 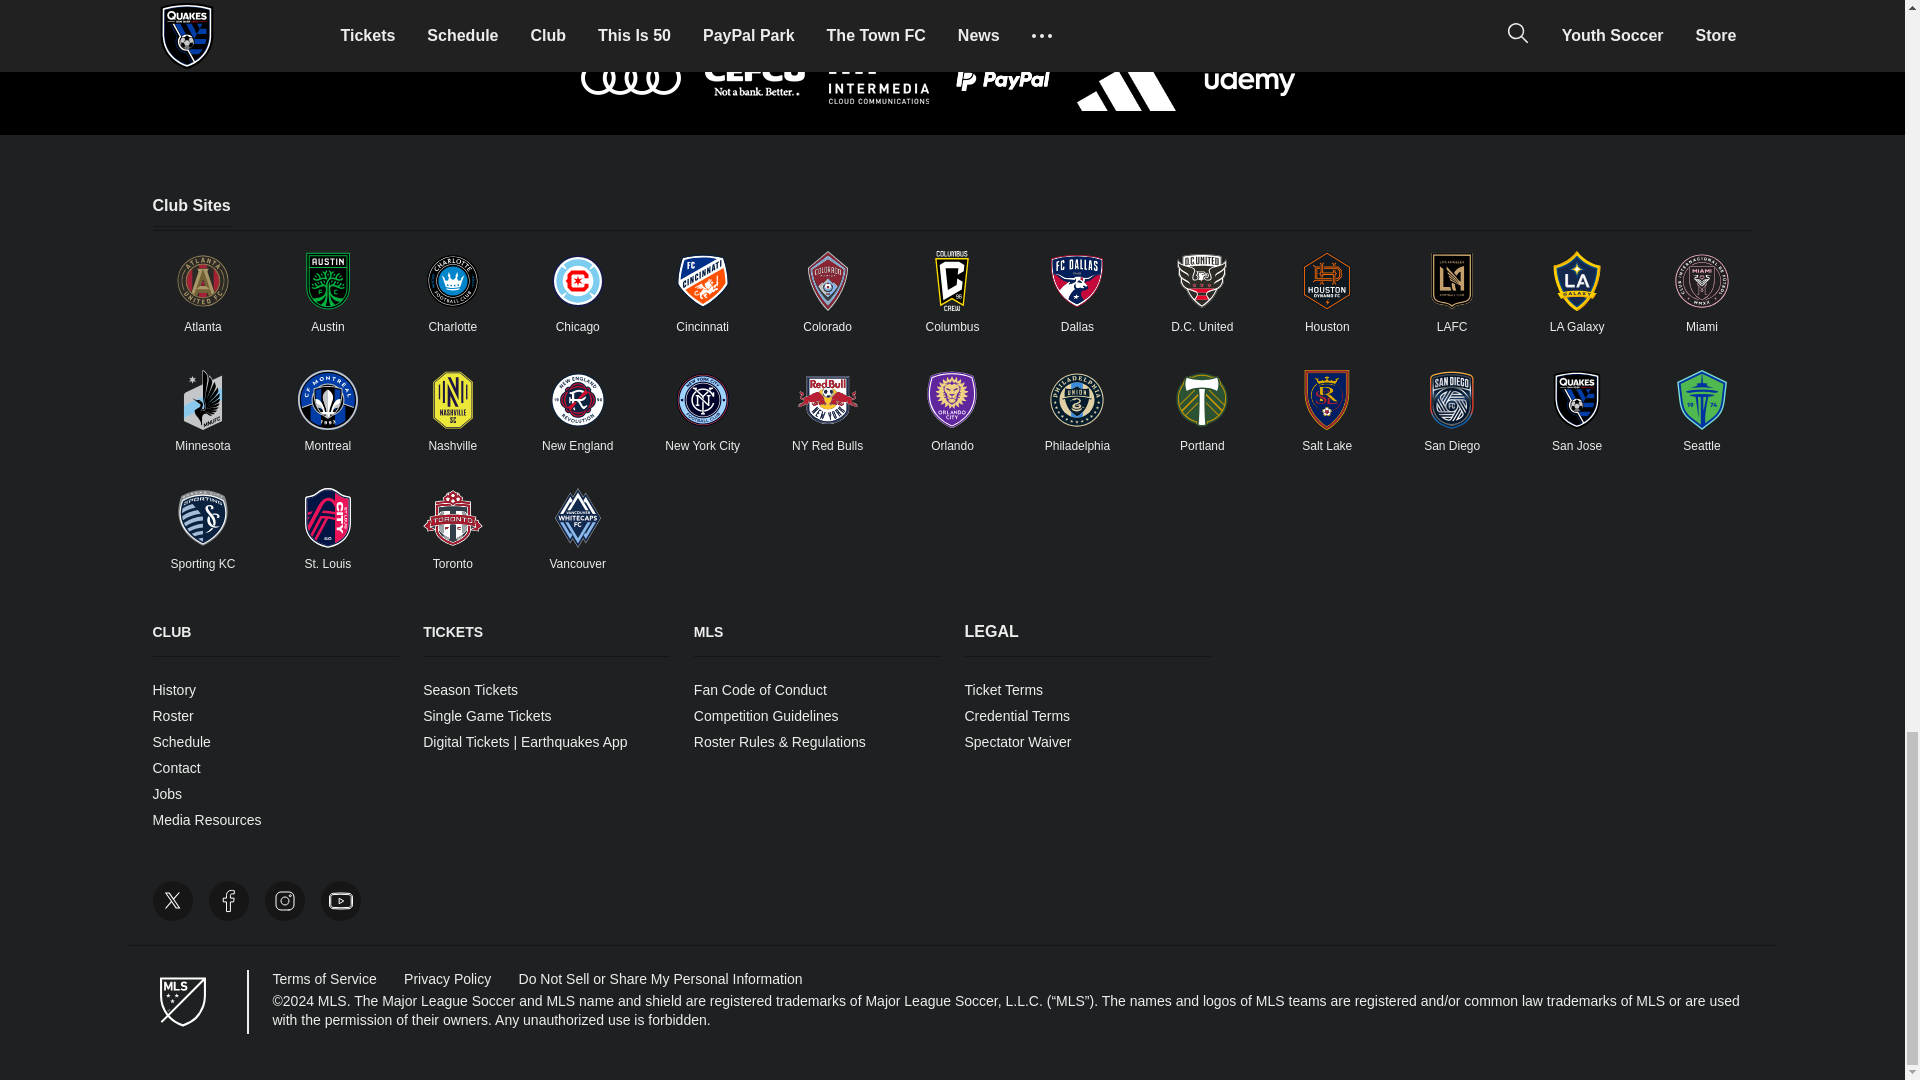 I want to click on Link to Charlotte, so click(x=452, y=280).